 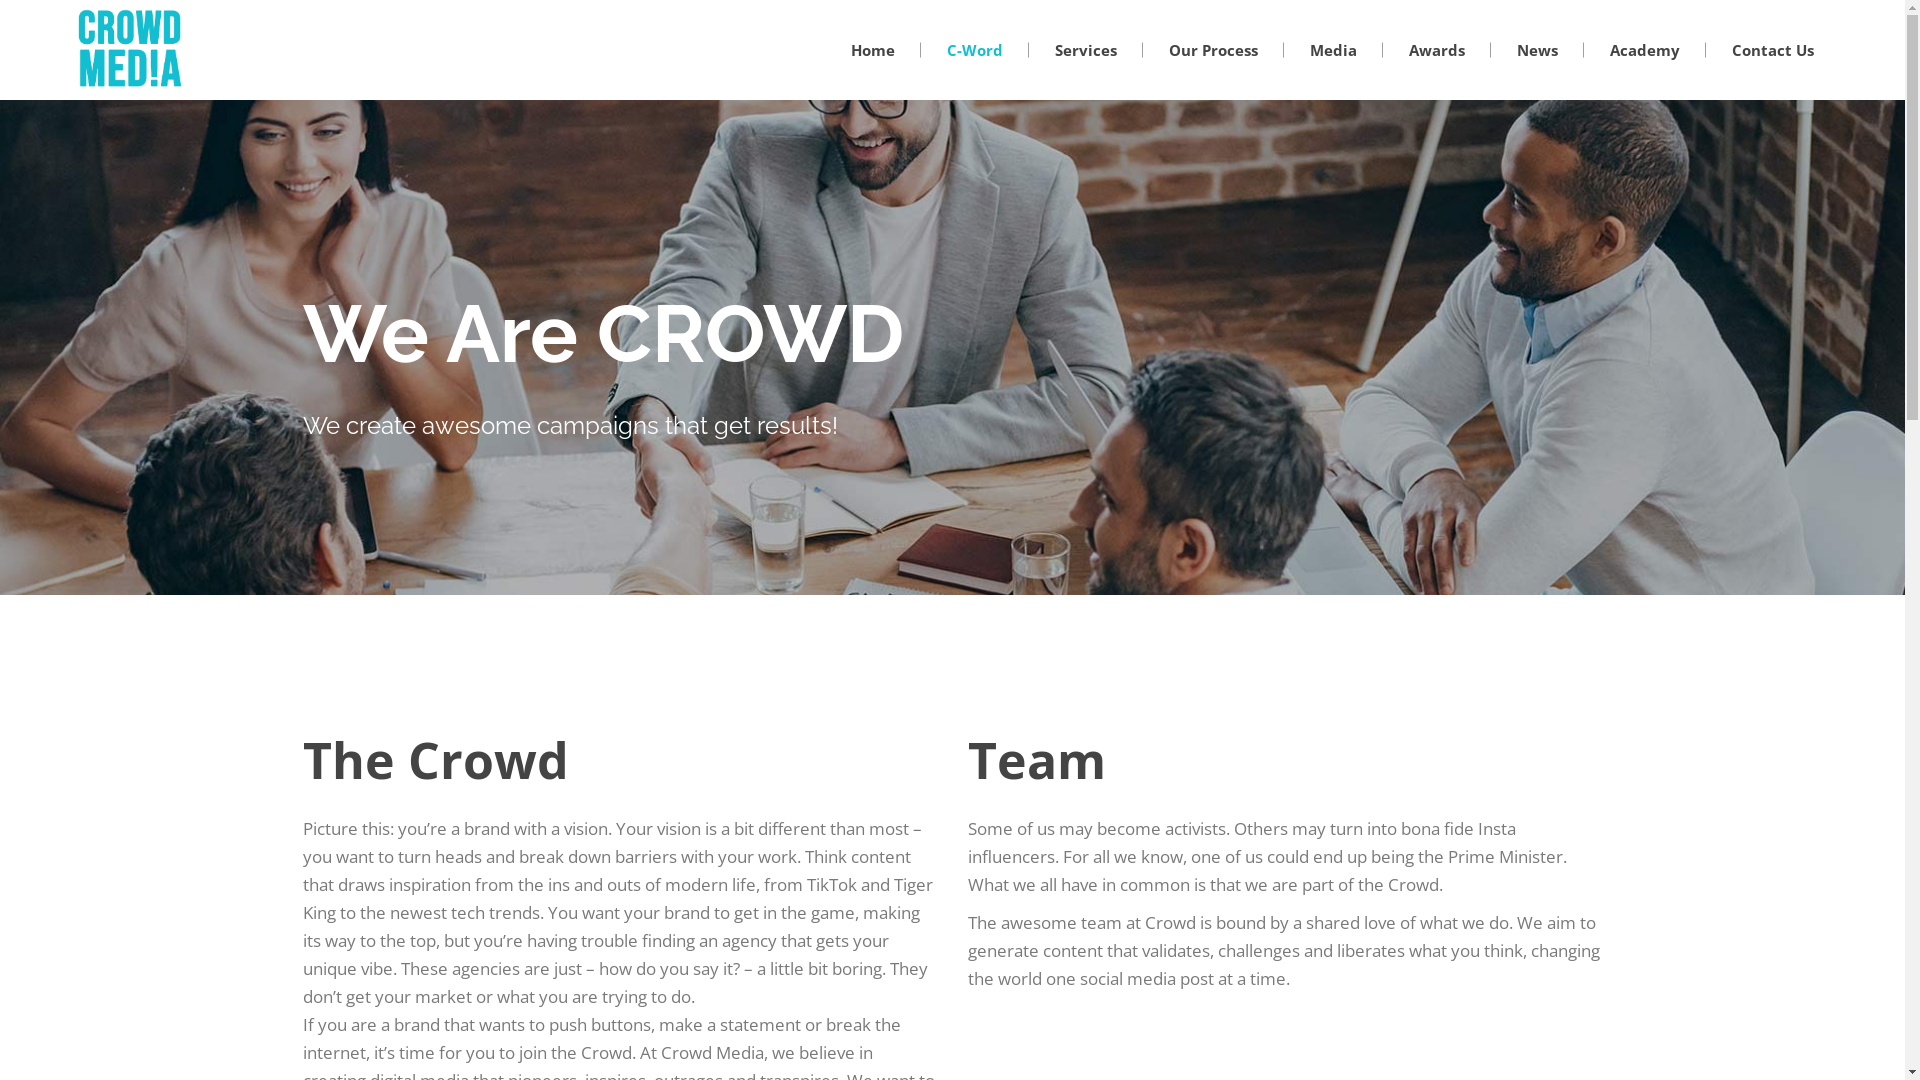 I want to click on C-Word, so click(x=975, y=50).